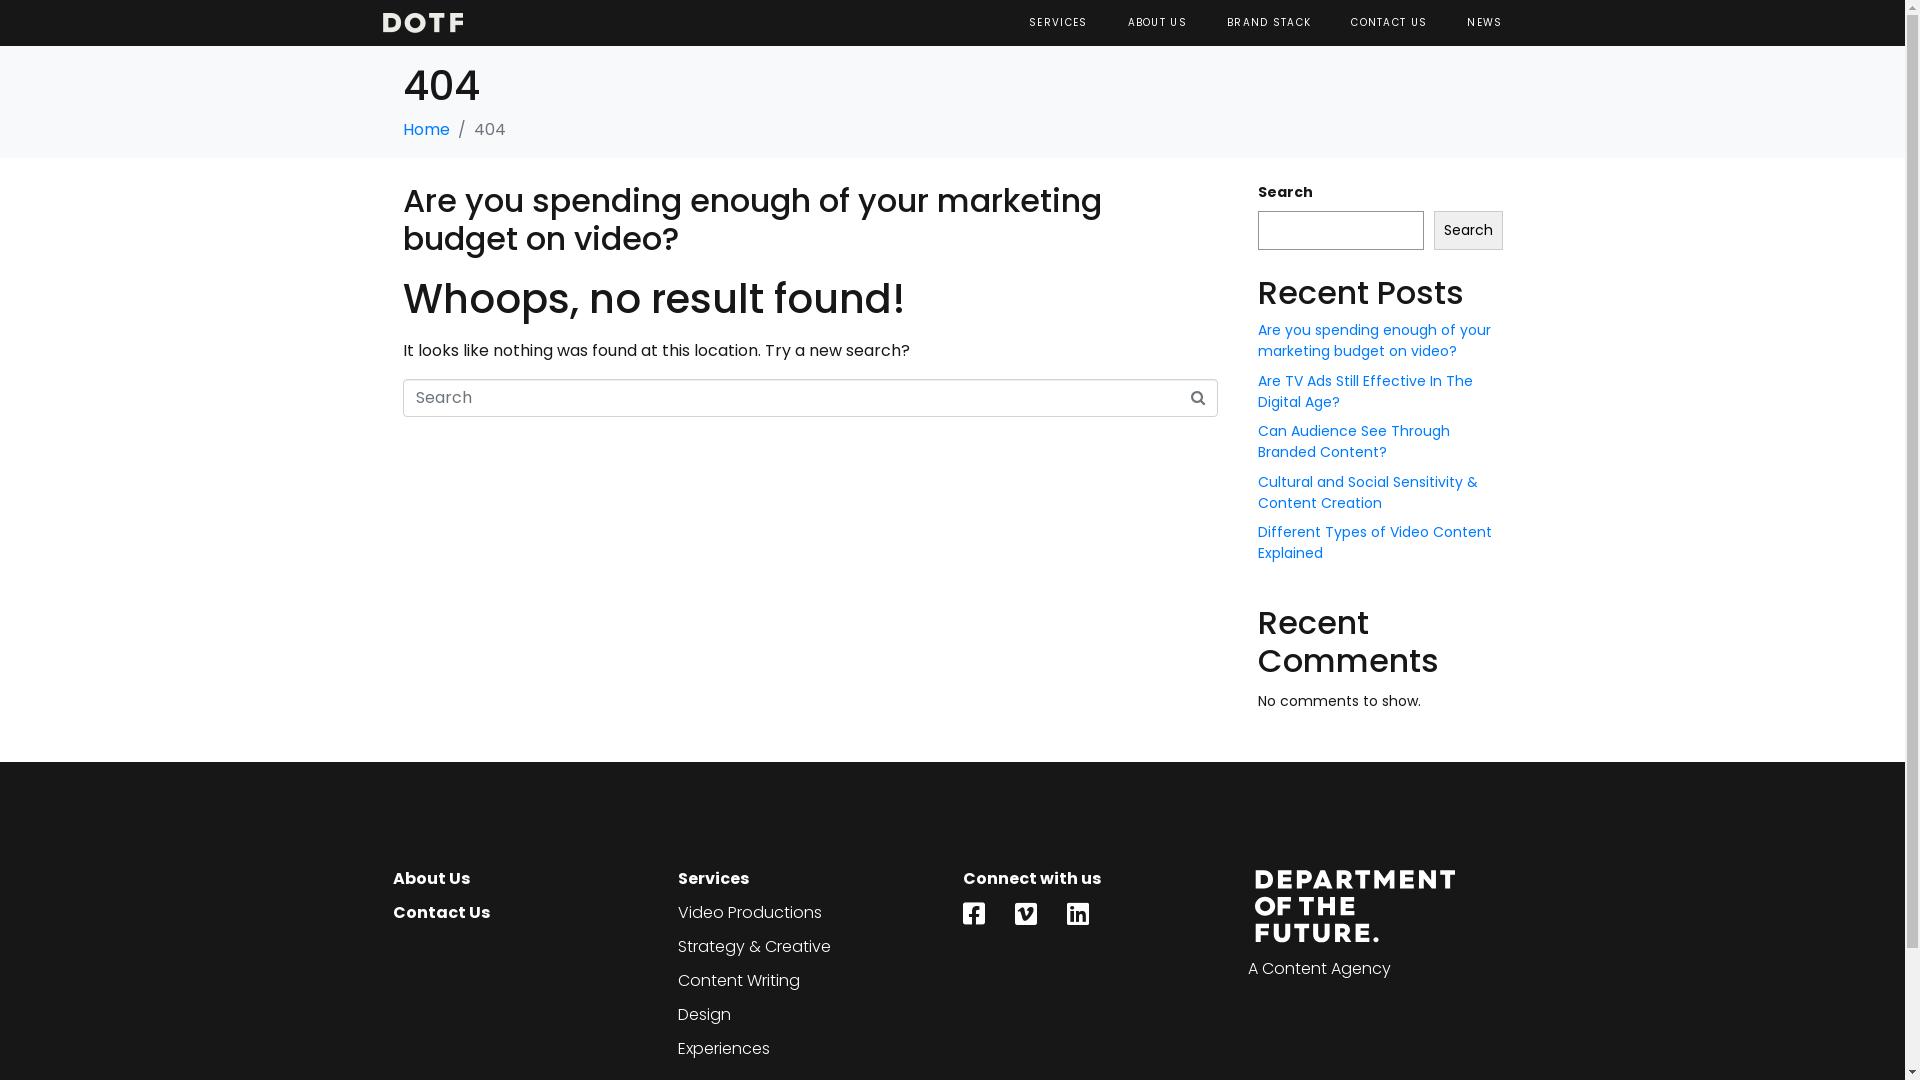 The width and height of the screenshot is (1920, 1080). What do you see at coordinates (1158, 23) in the screenshot?
I see `ABOUT US` at bounding box center [1158, 23].